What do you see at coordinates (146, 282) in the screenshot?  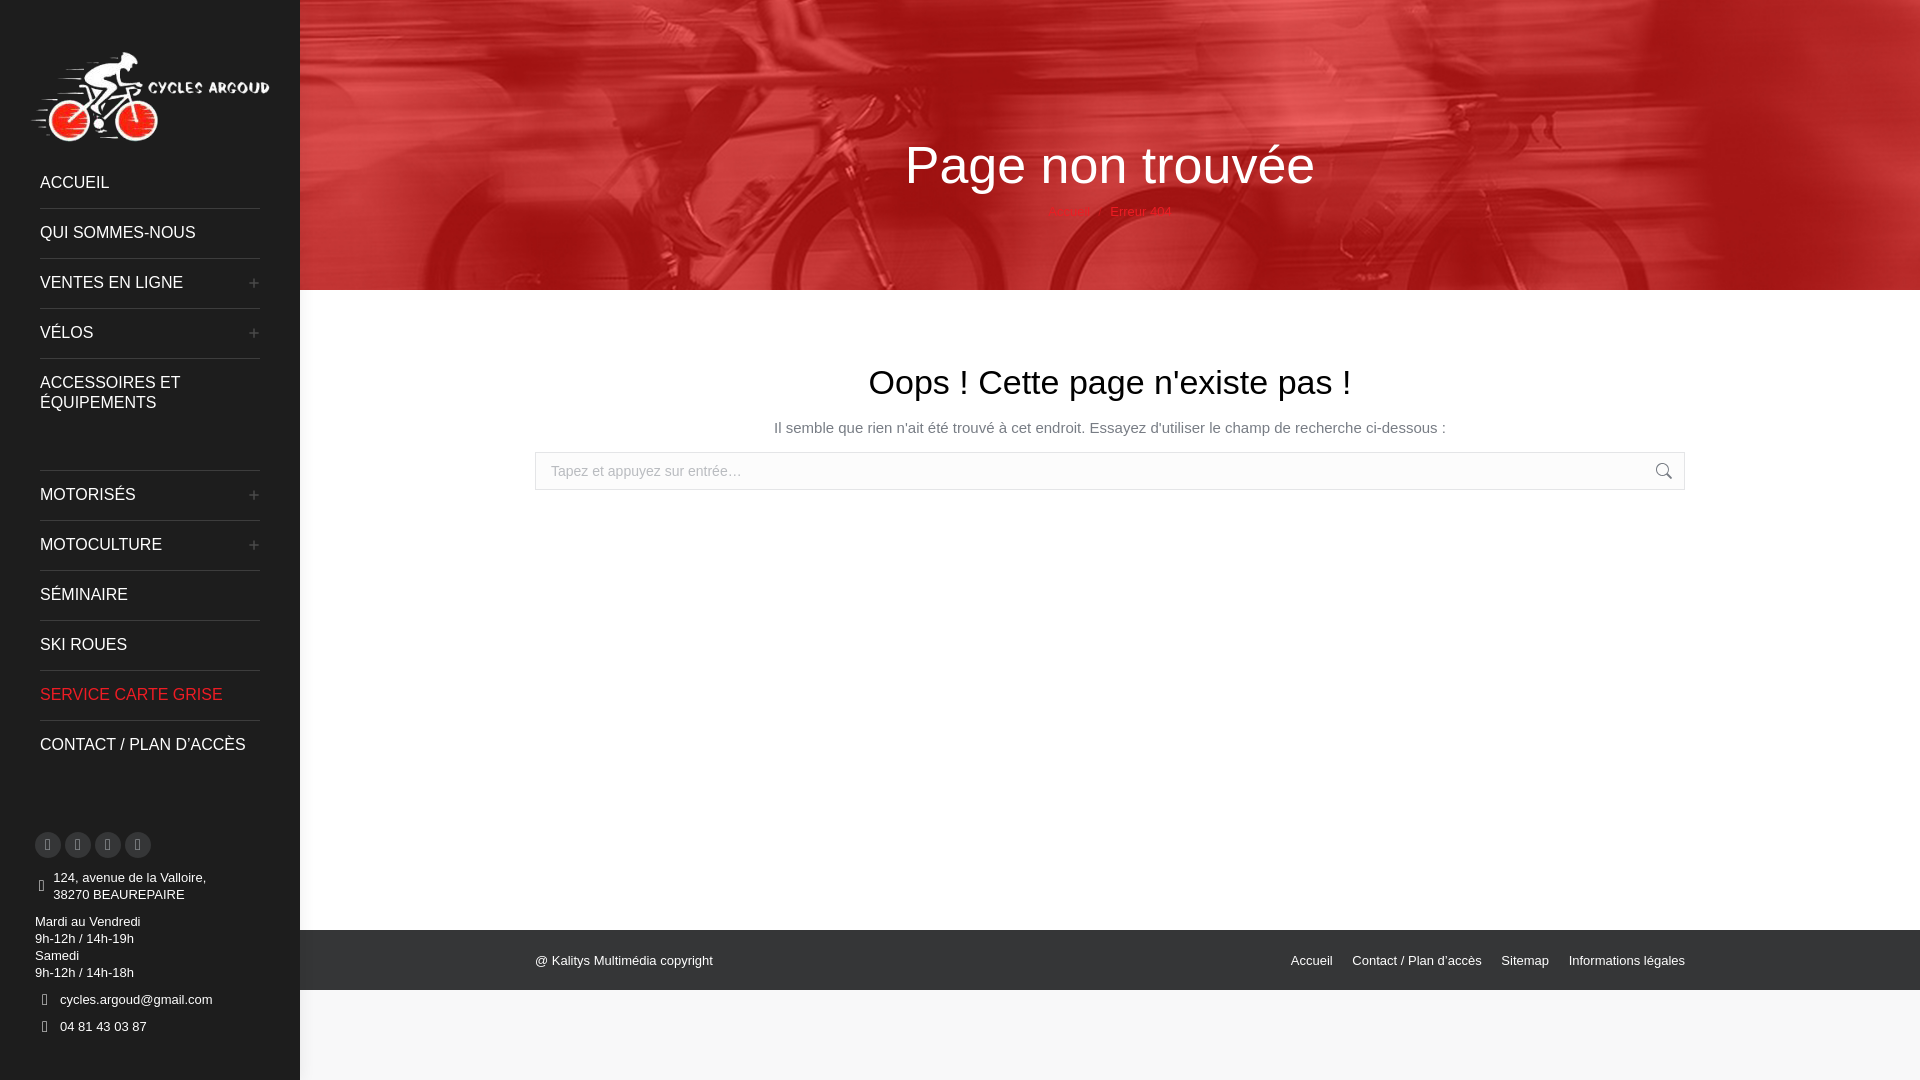 I see `ventes-en-ligne` at bounding box center [146, 282].